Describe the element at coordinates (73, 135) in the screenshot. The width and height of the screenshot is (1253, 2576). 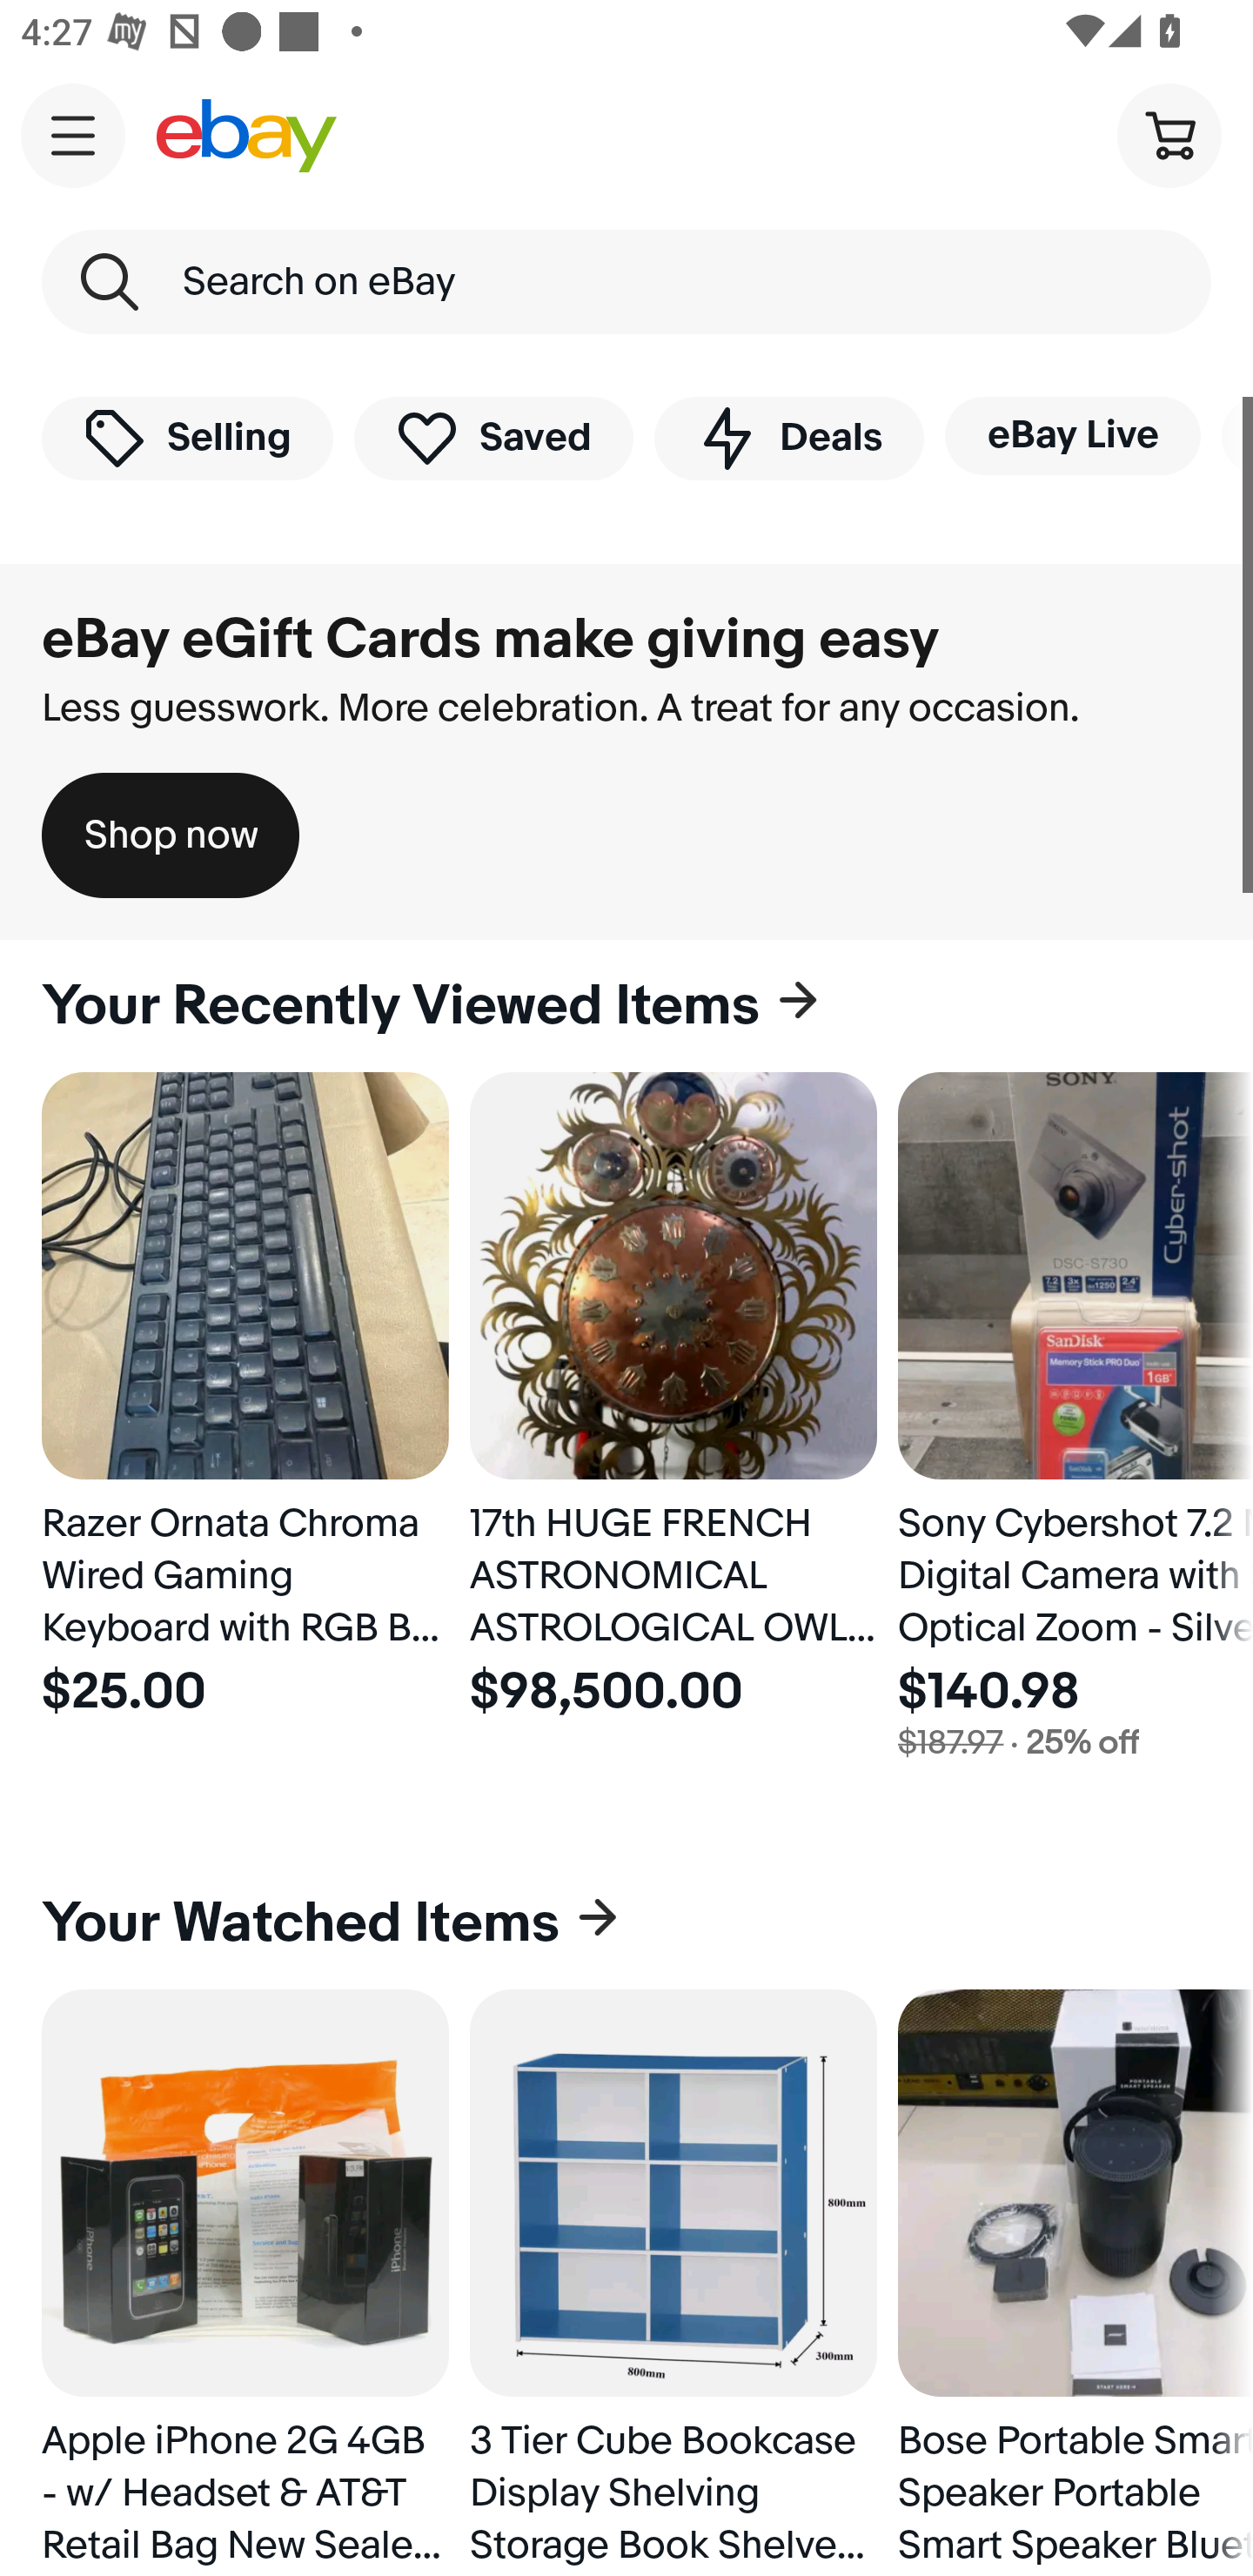
I see `Main navigation, open` at that location.